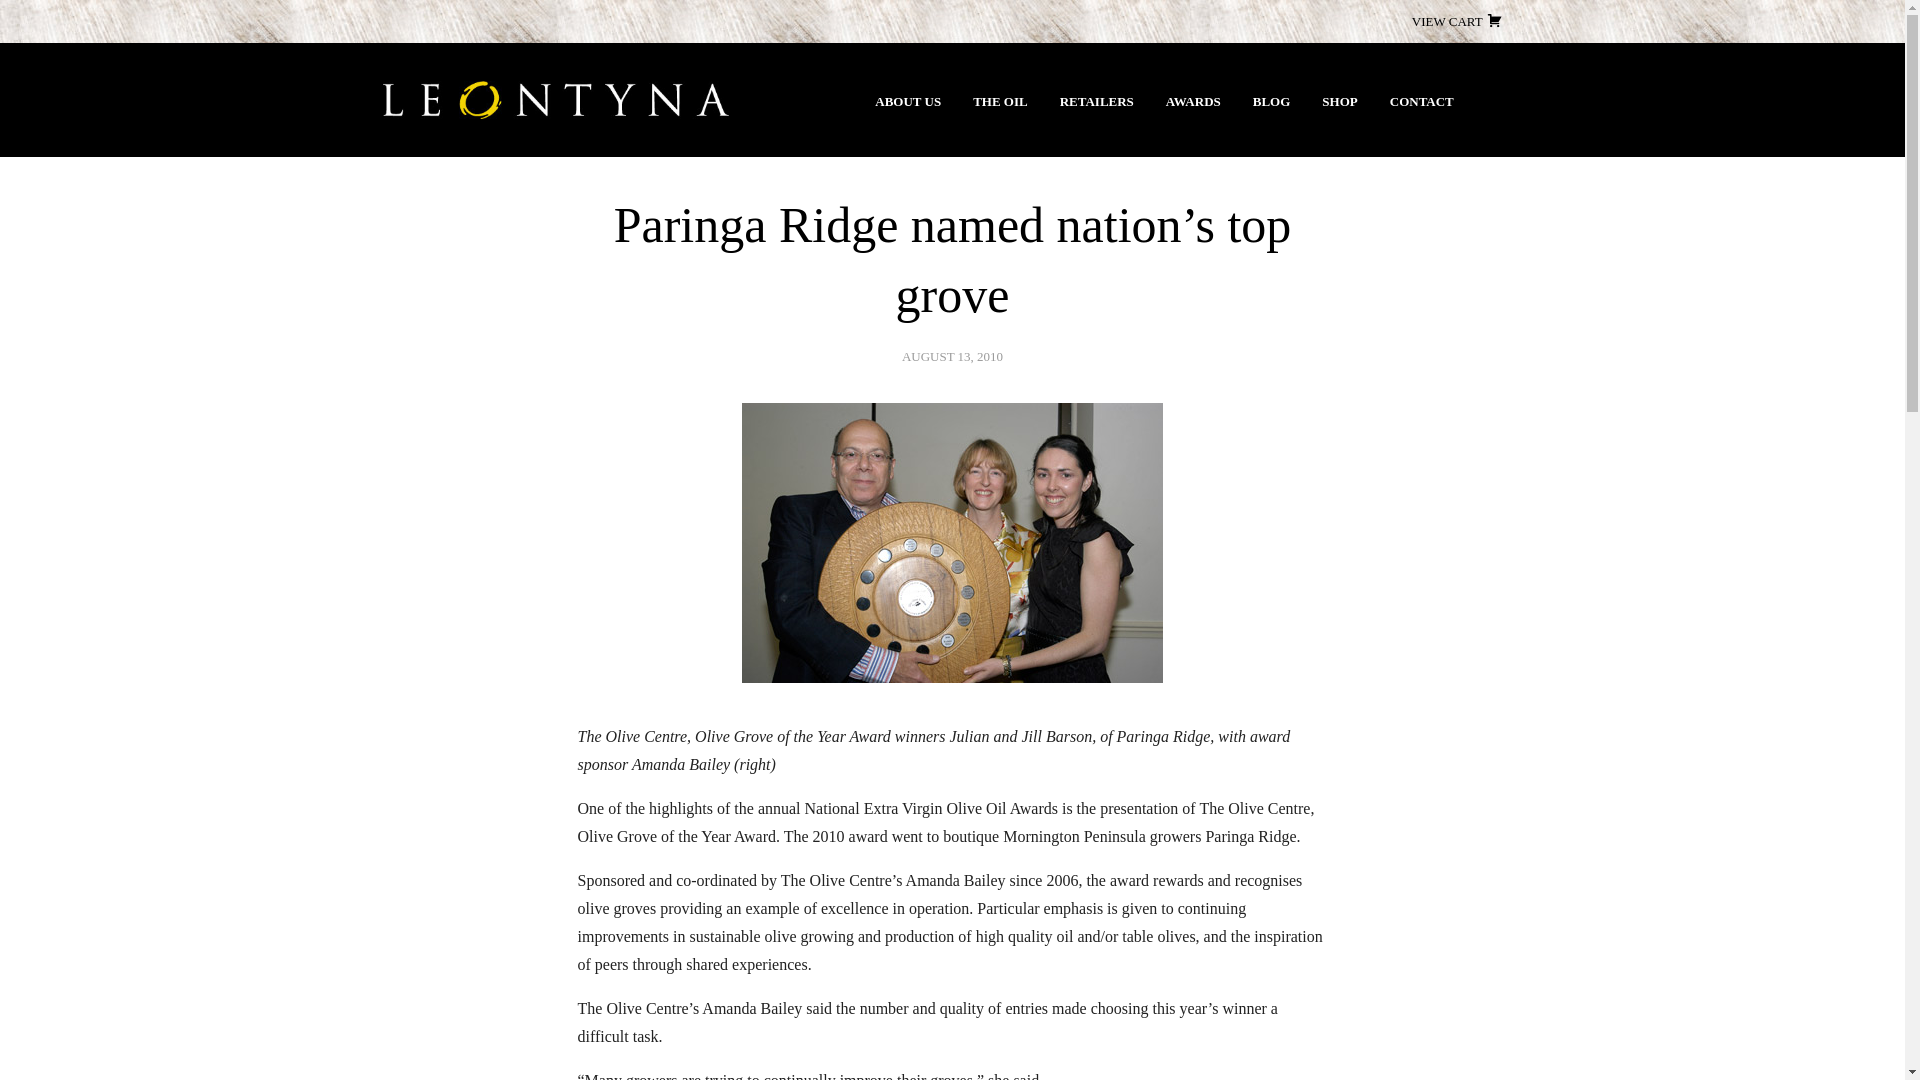  What do you see at coordinates (1097, 102) in the screenshot?
I see `RETAILERS` at bounding box center [1097, 102].